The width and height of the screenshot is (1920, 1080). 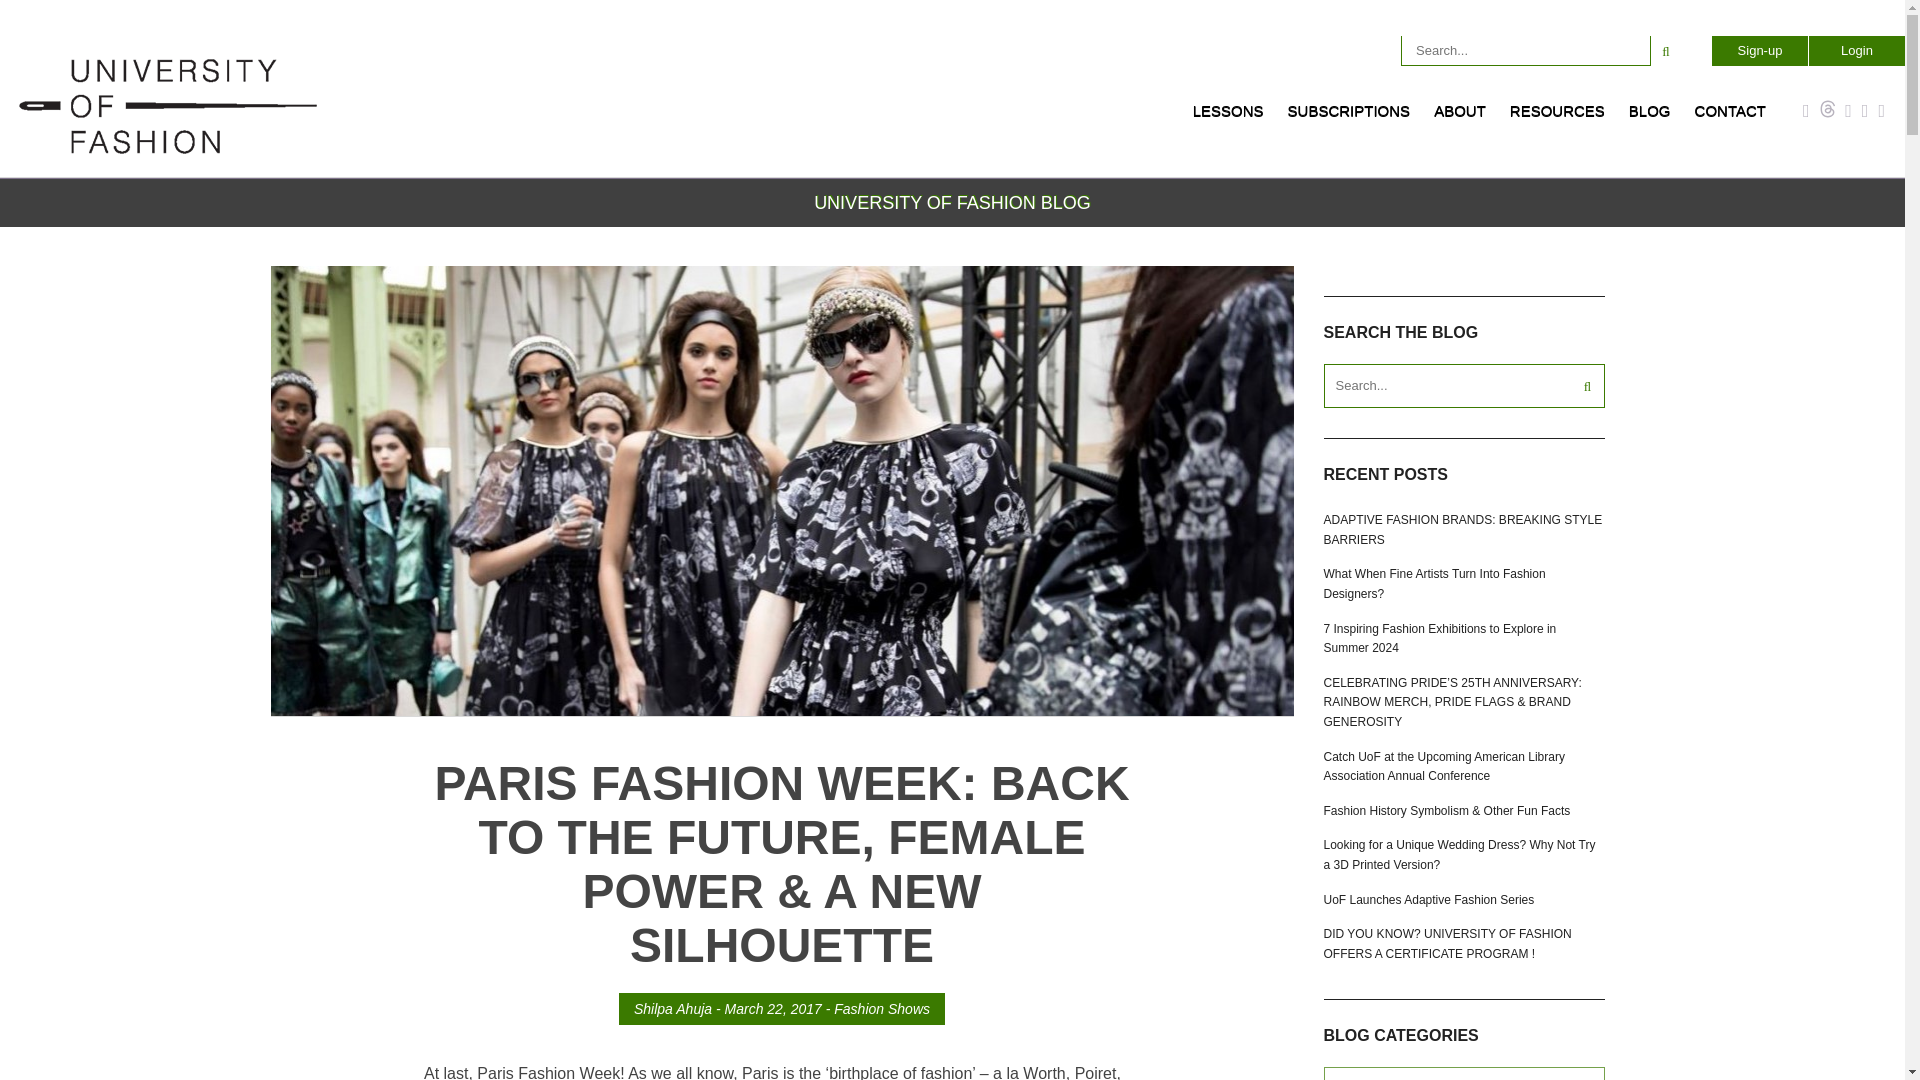 What do you see at coordinates (1460, 118) in the screenshot?
I see `ABOUT` at bounding box center [1460, 118].